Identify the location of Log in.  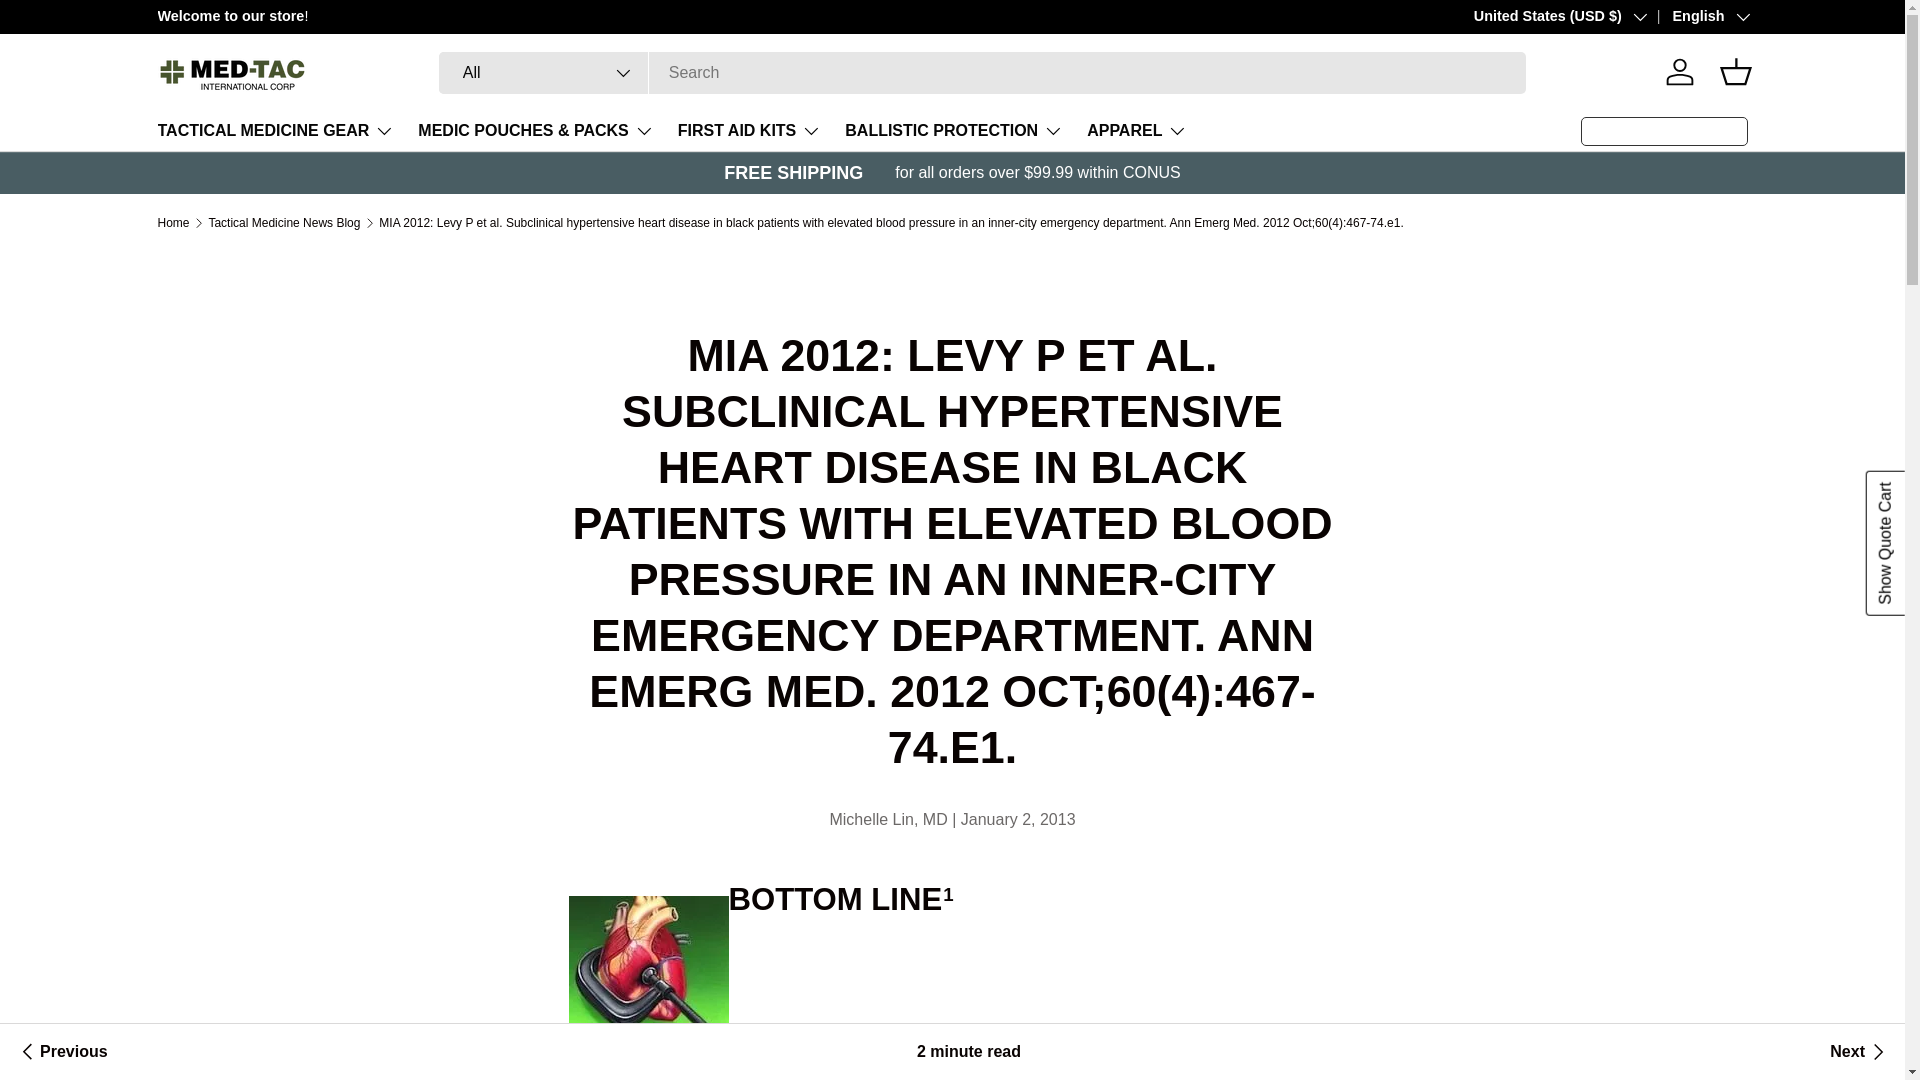
(1680, 71).